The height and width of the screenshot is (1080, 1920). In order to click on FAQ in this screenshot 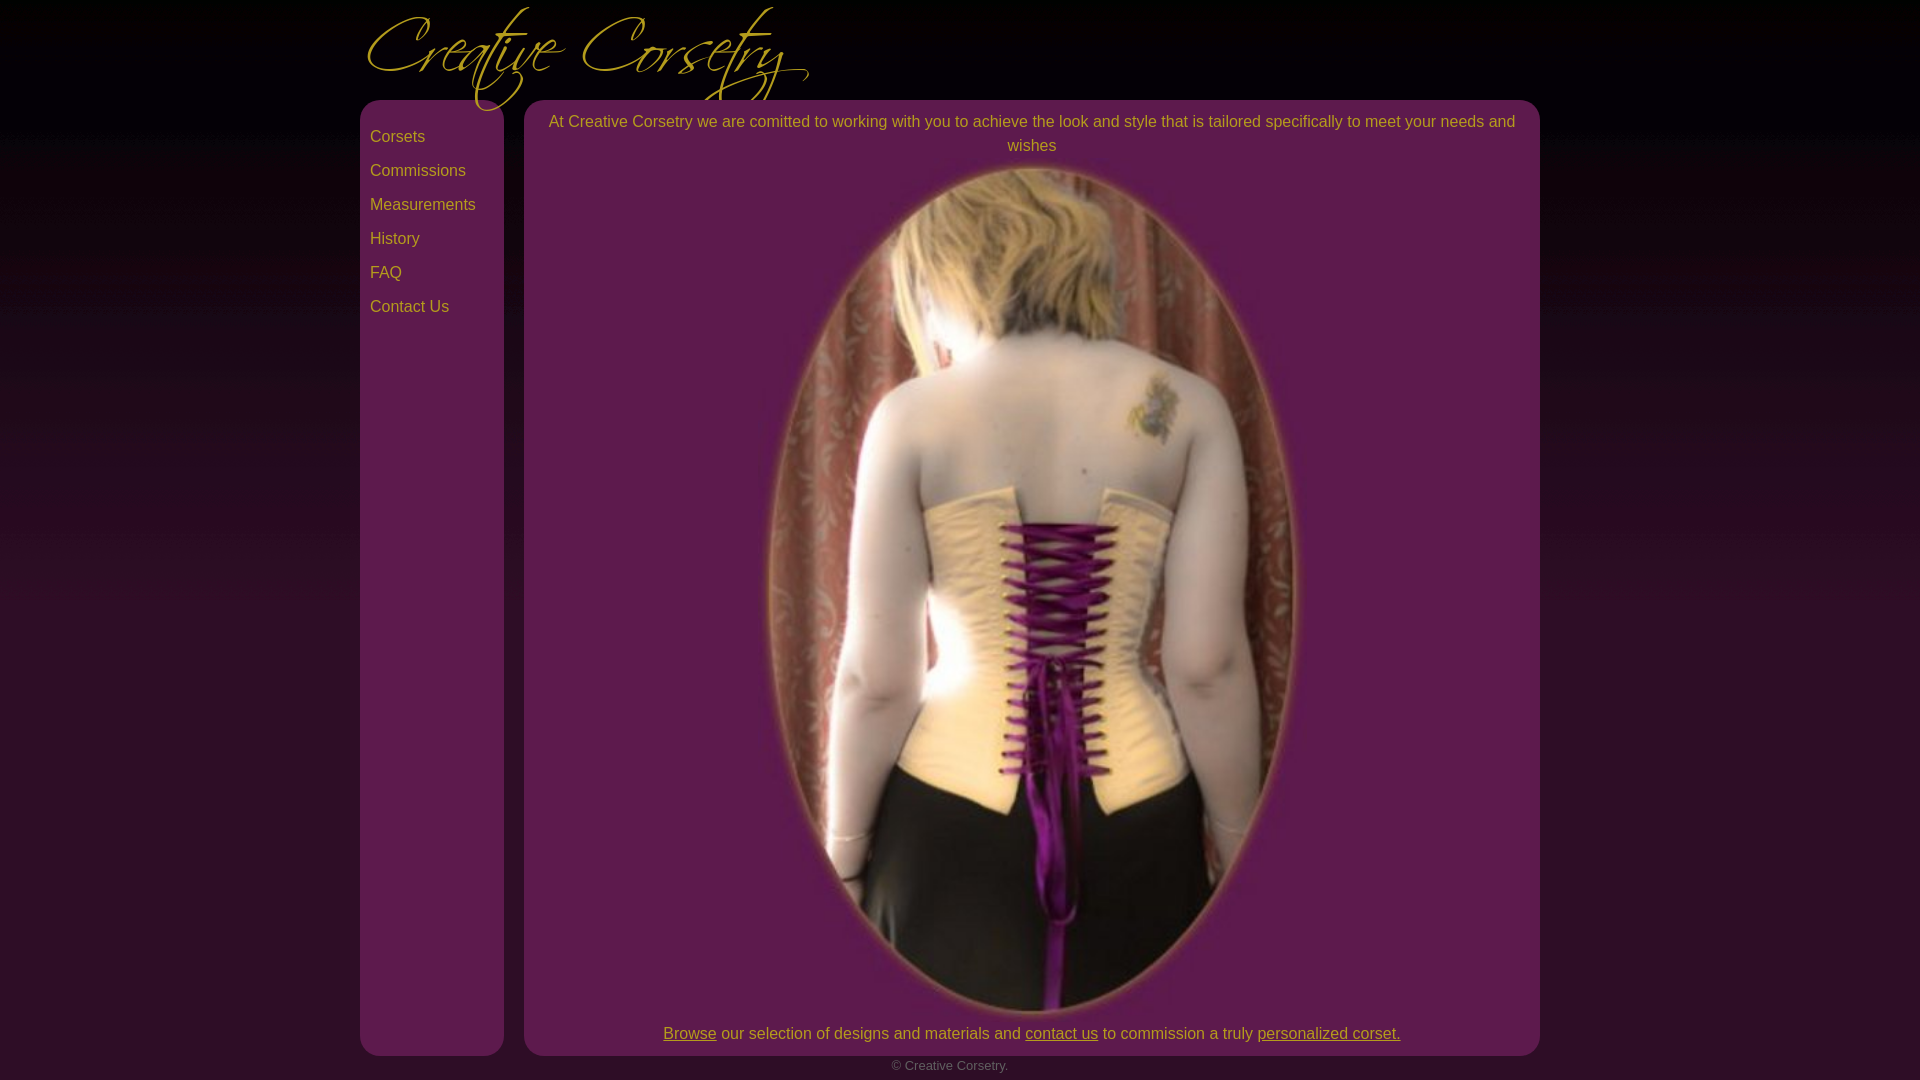, I will do `click(432, 273)`.